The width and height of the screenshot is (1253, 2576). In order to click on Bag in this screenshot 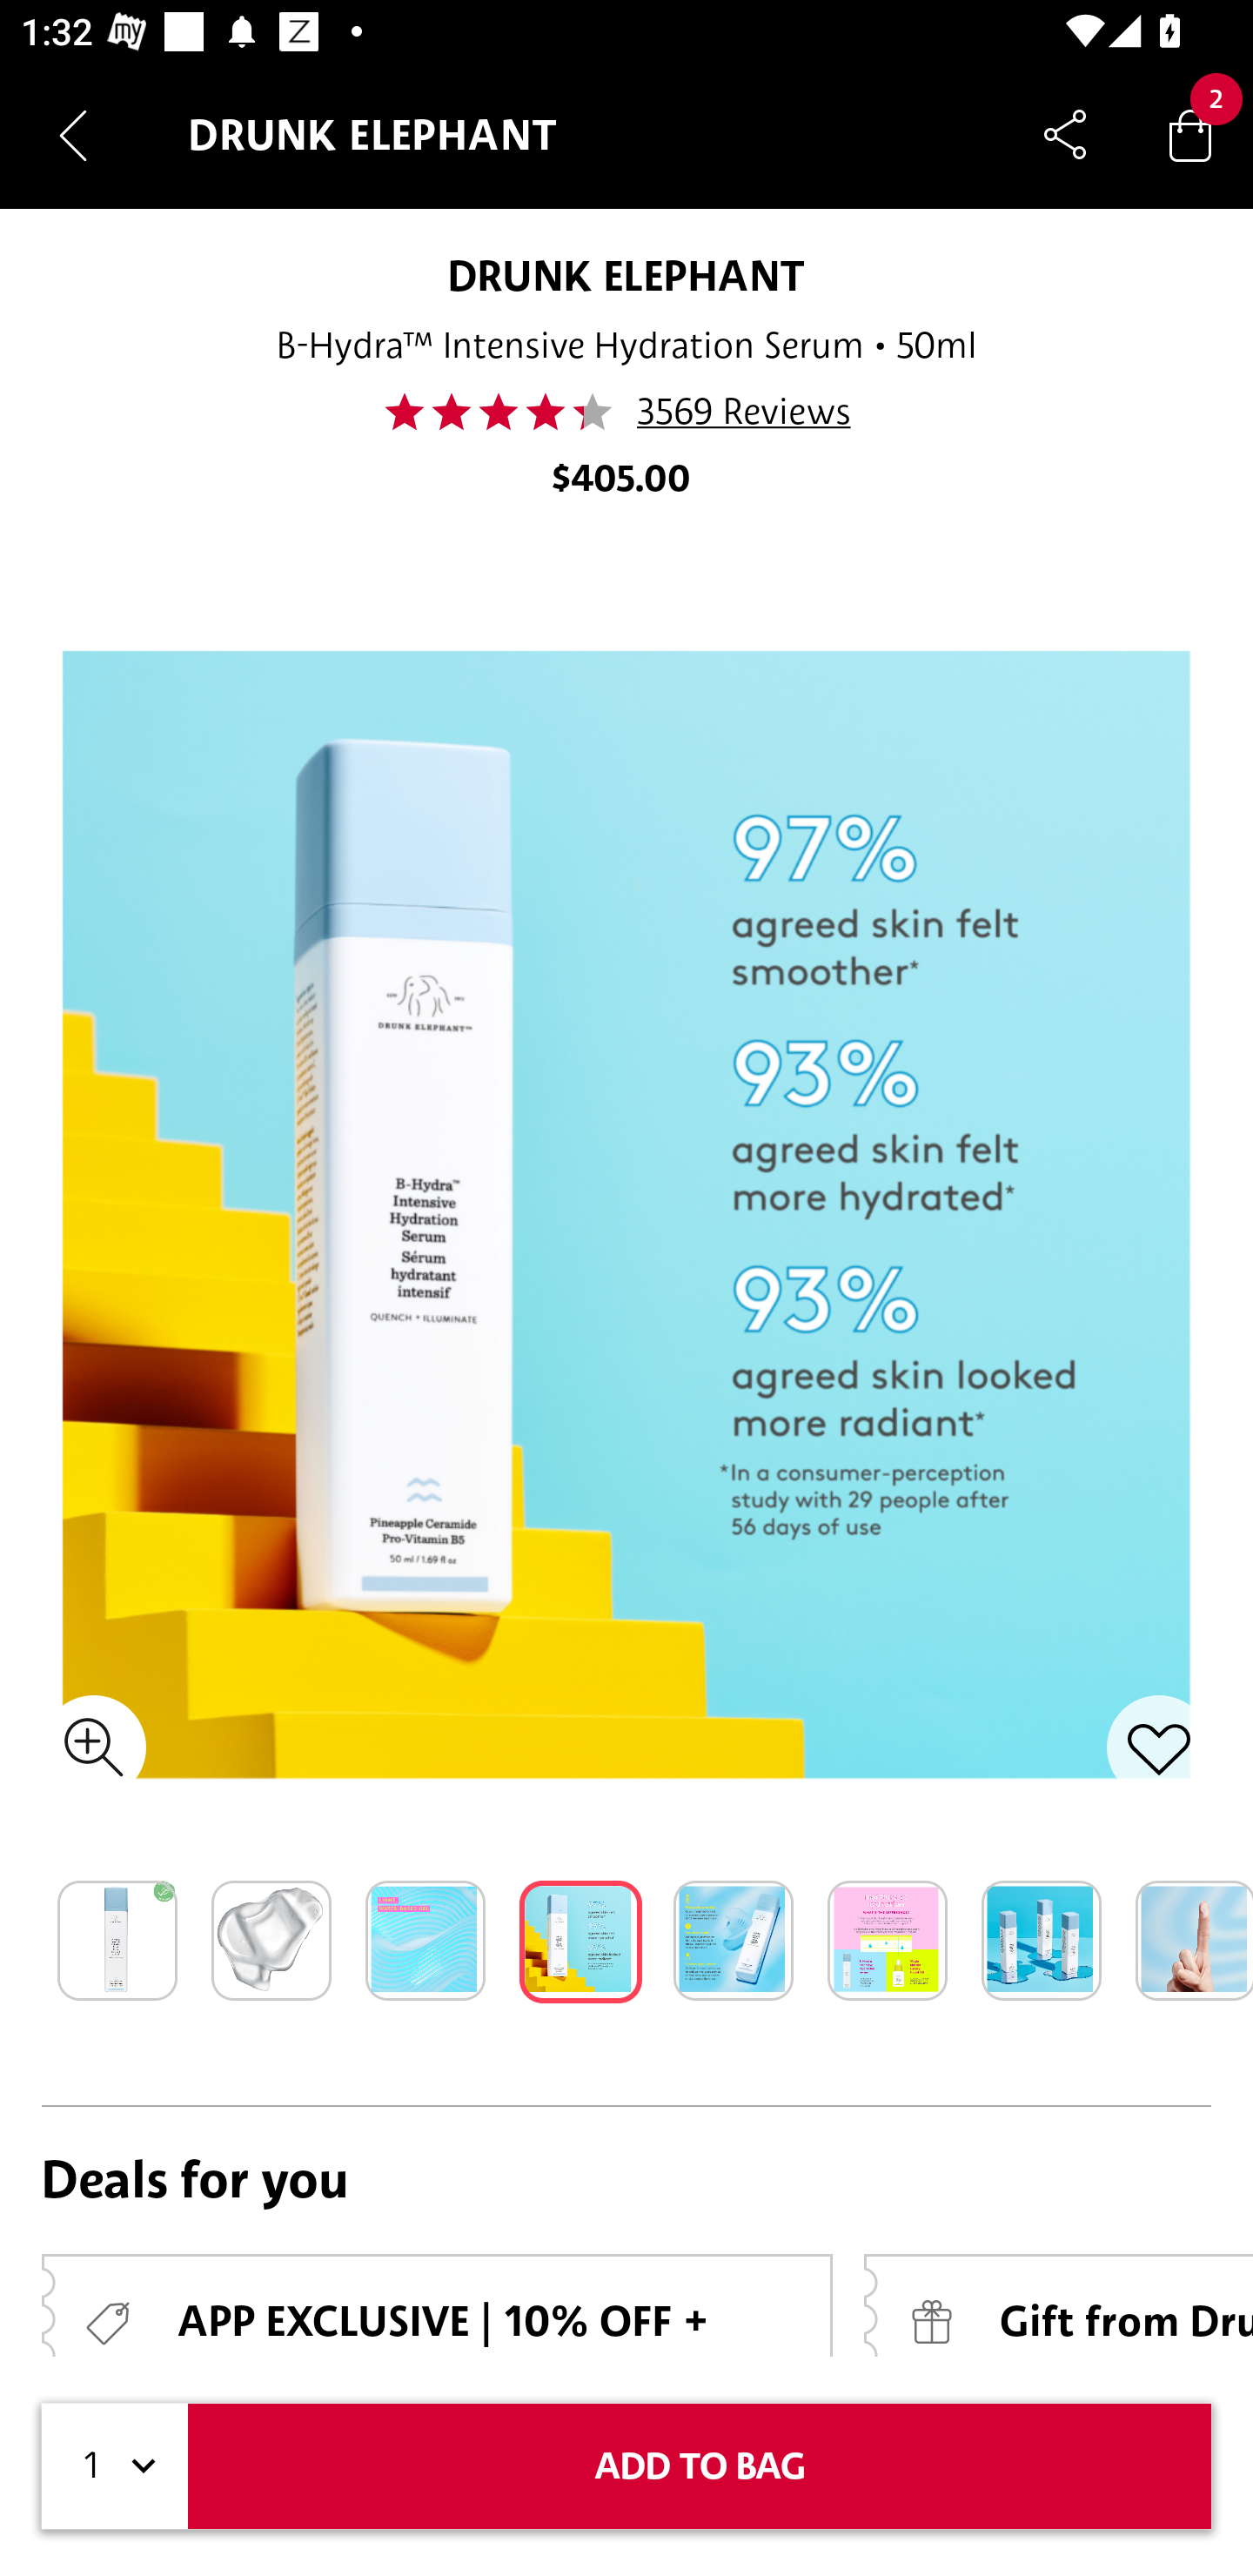, I will do `click(1190, 134)`.